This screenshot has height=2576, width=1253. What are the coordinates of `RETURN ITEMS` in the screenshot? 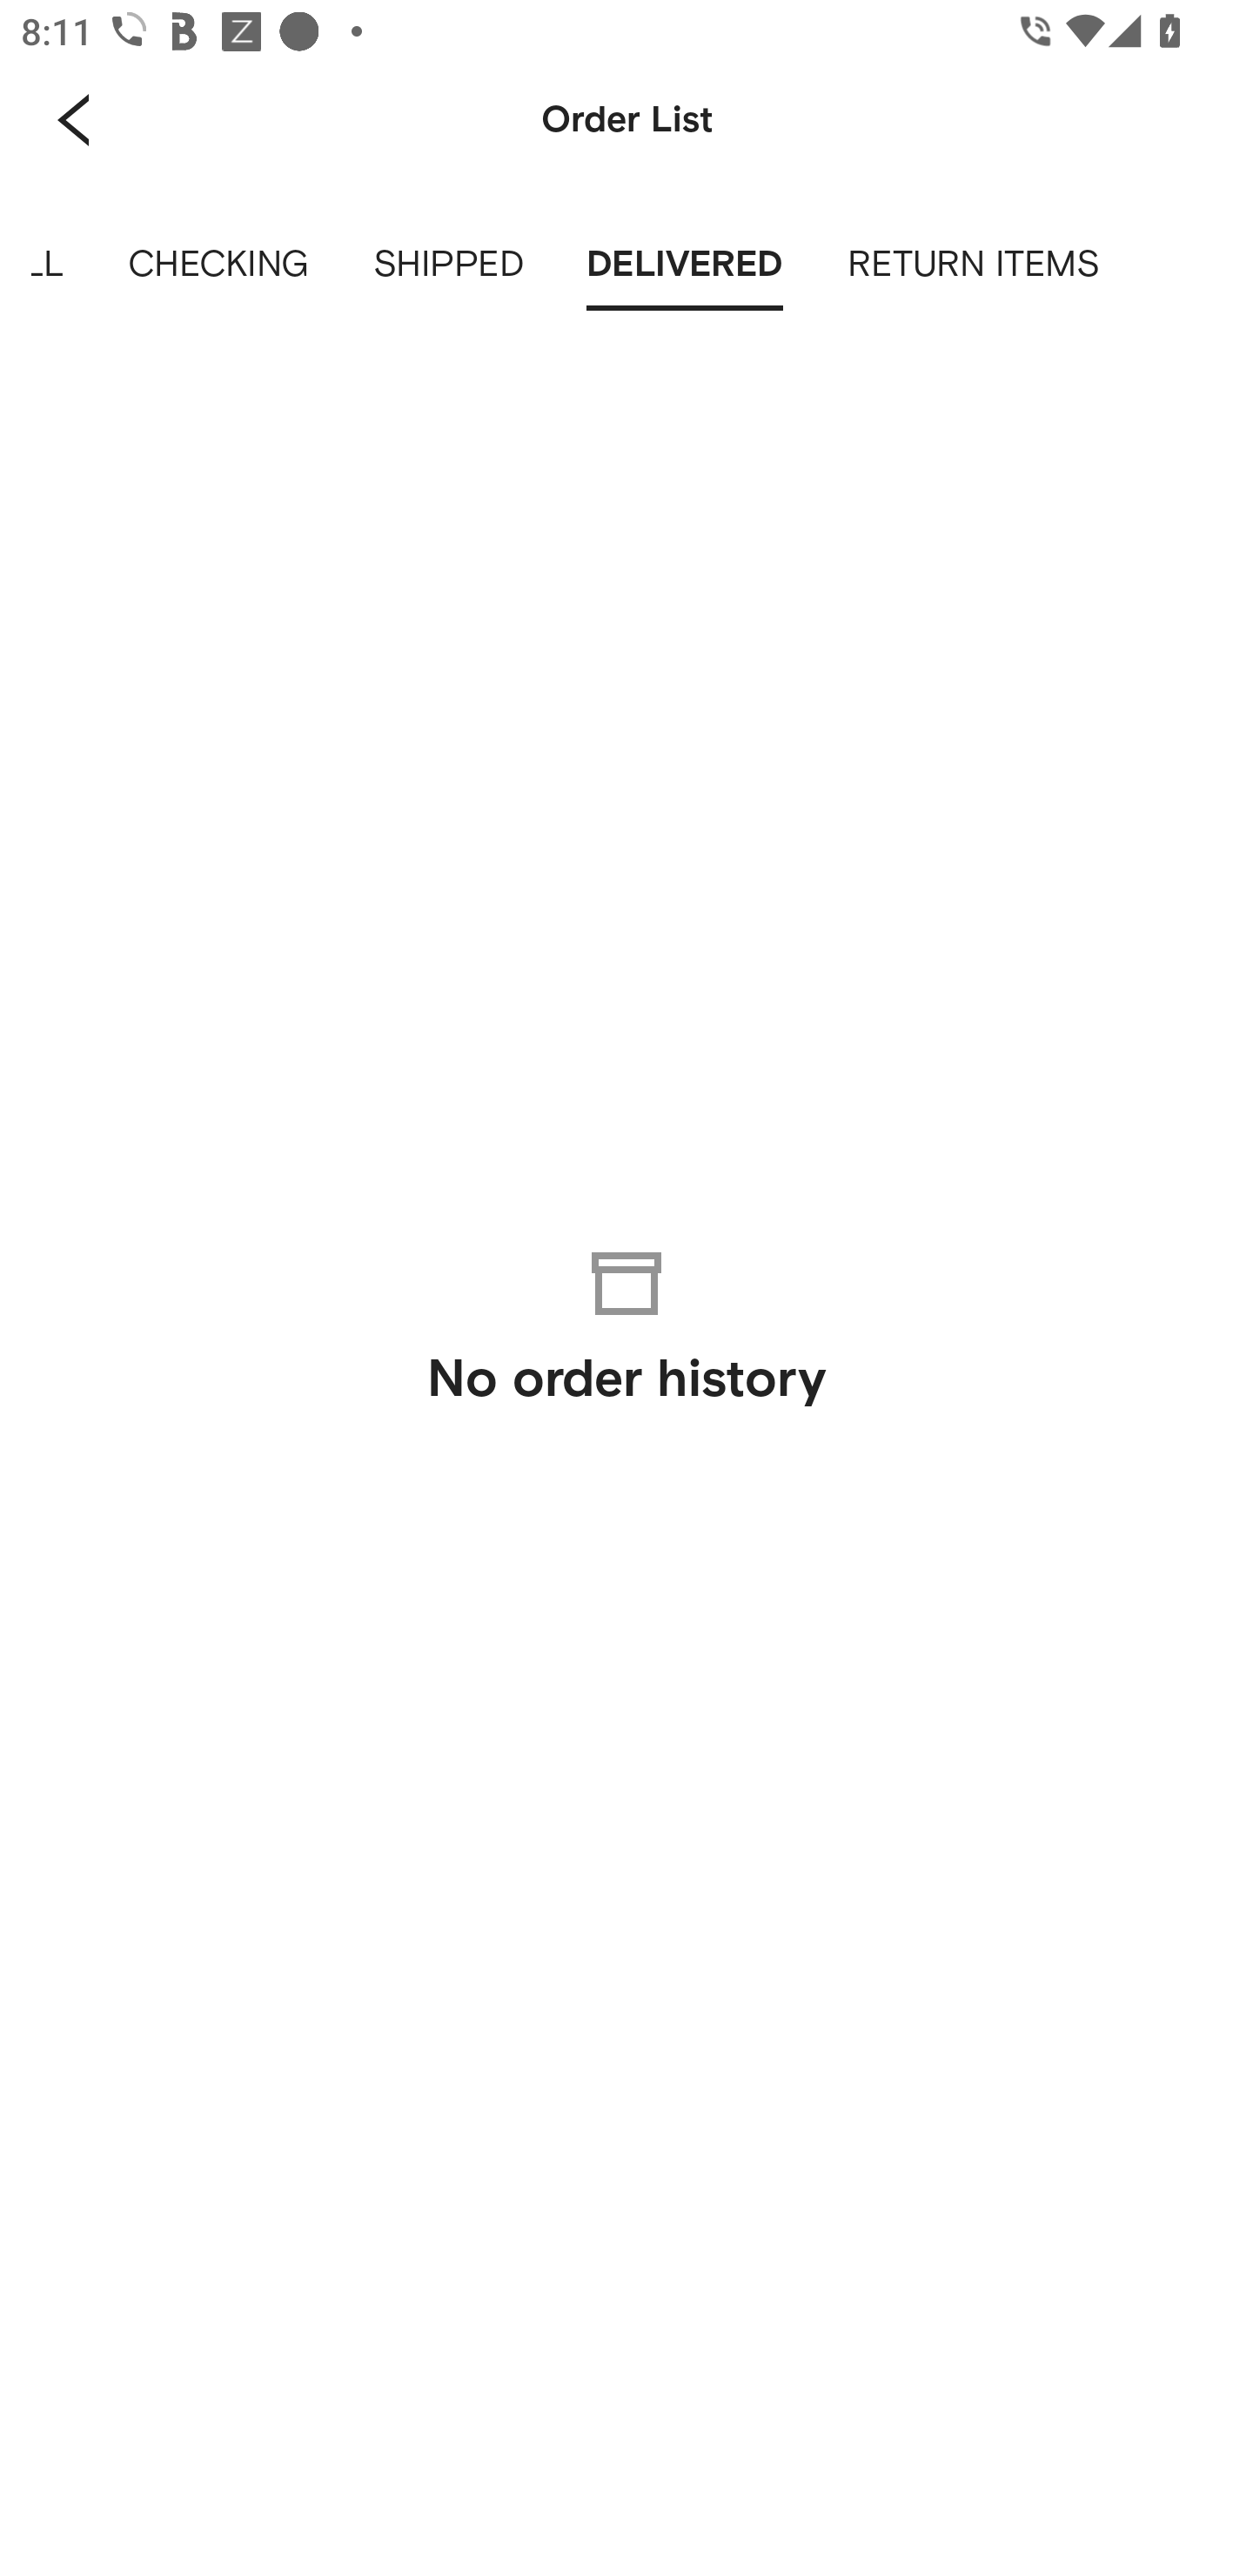 It's located at (973, 265).